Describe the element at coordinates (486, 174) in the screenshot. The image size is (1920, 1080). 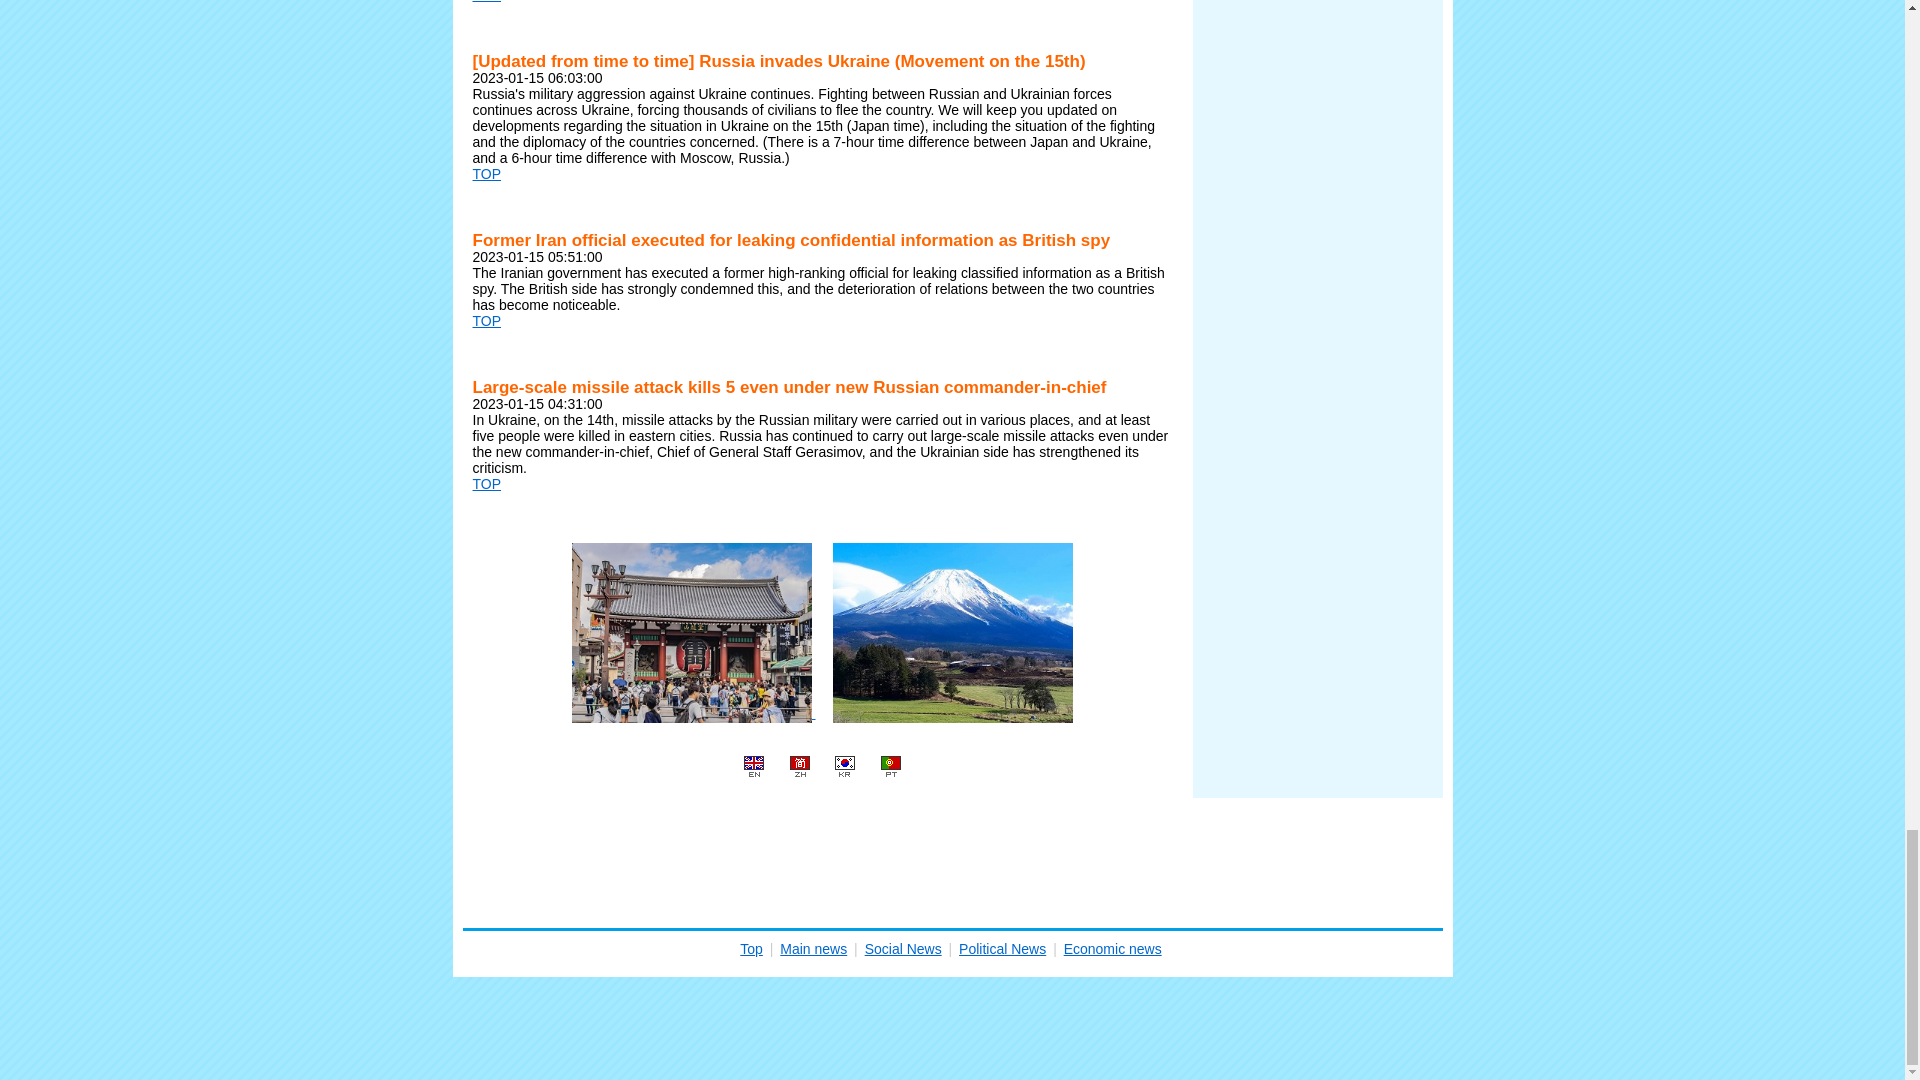
I see `TOP` at that location.